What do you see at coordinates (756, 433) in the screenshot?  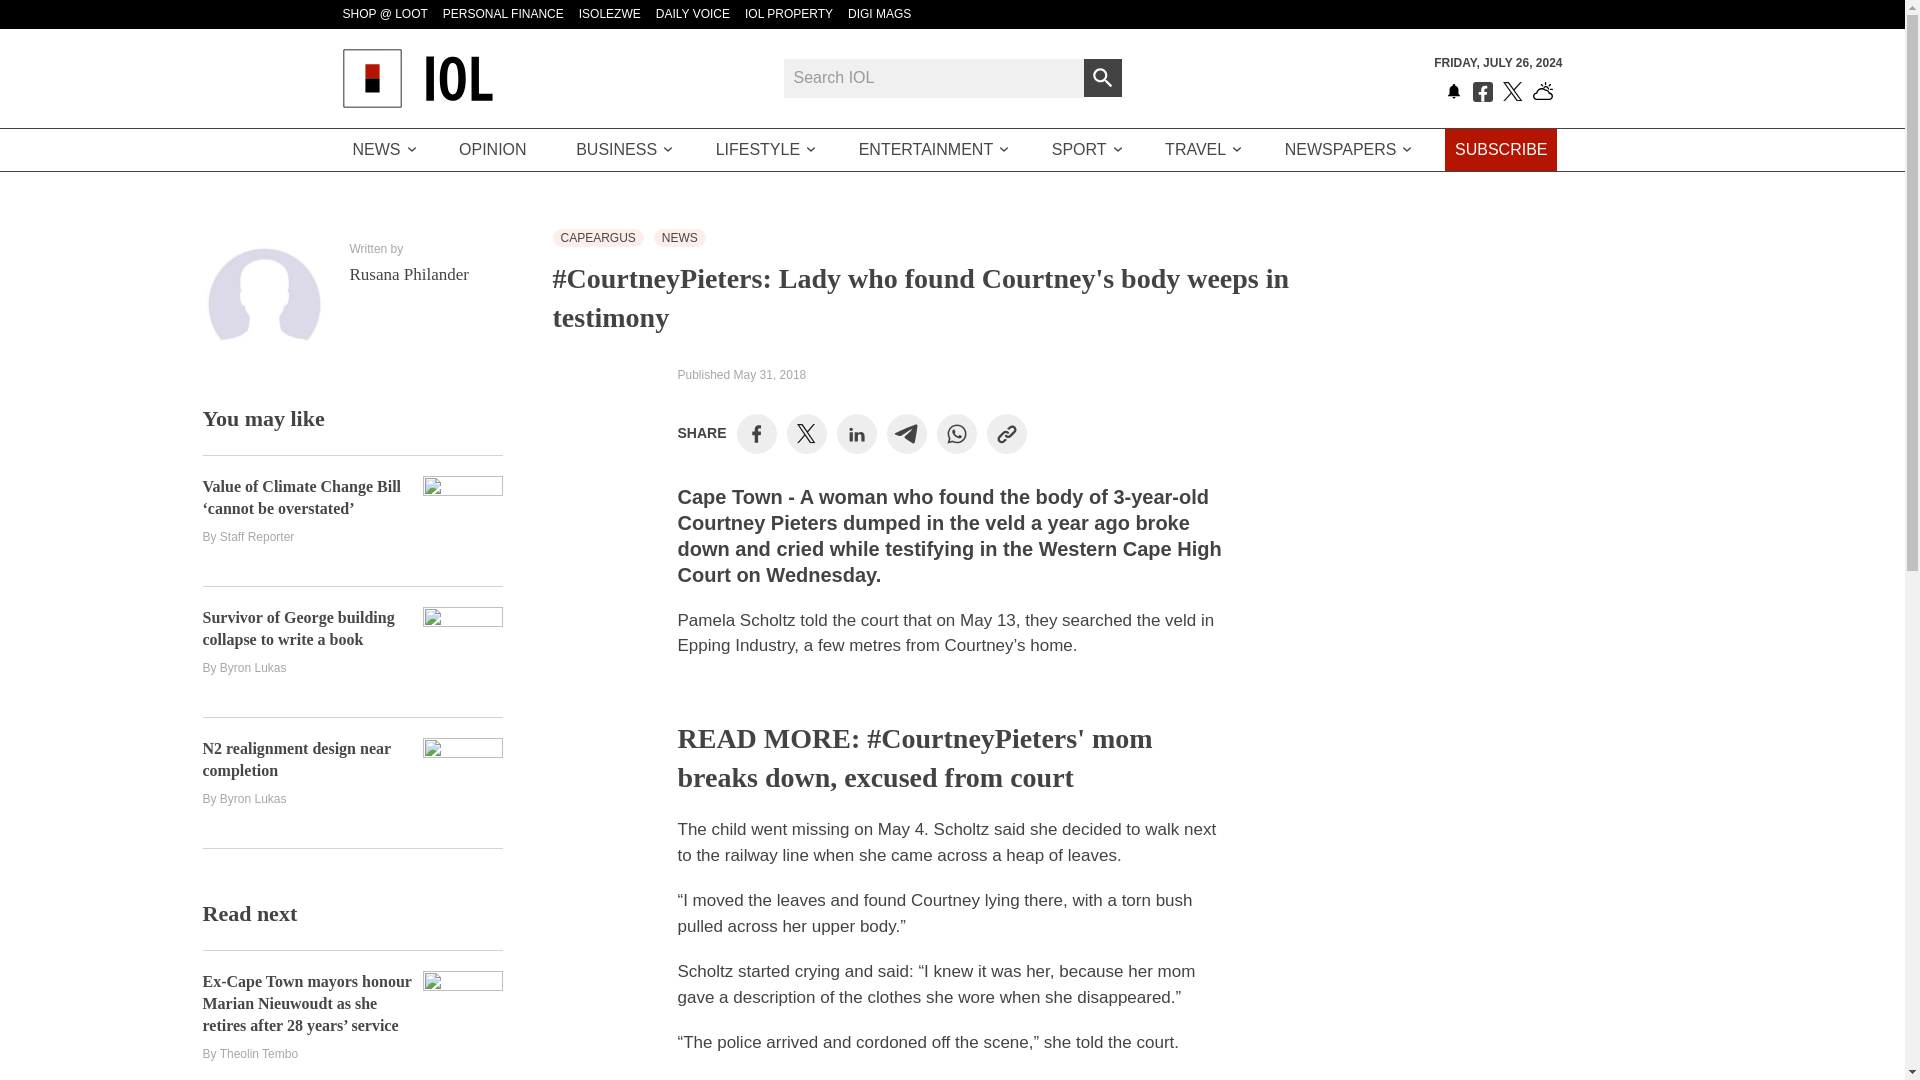 I see `Share on Facebook` at bounding box center [756, 433].